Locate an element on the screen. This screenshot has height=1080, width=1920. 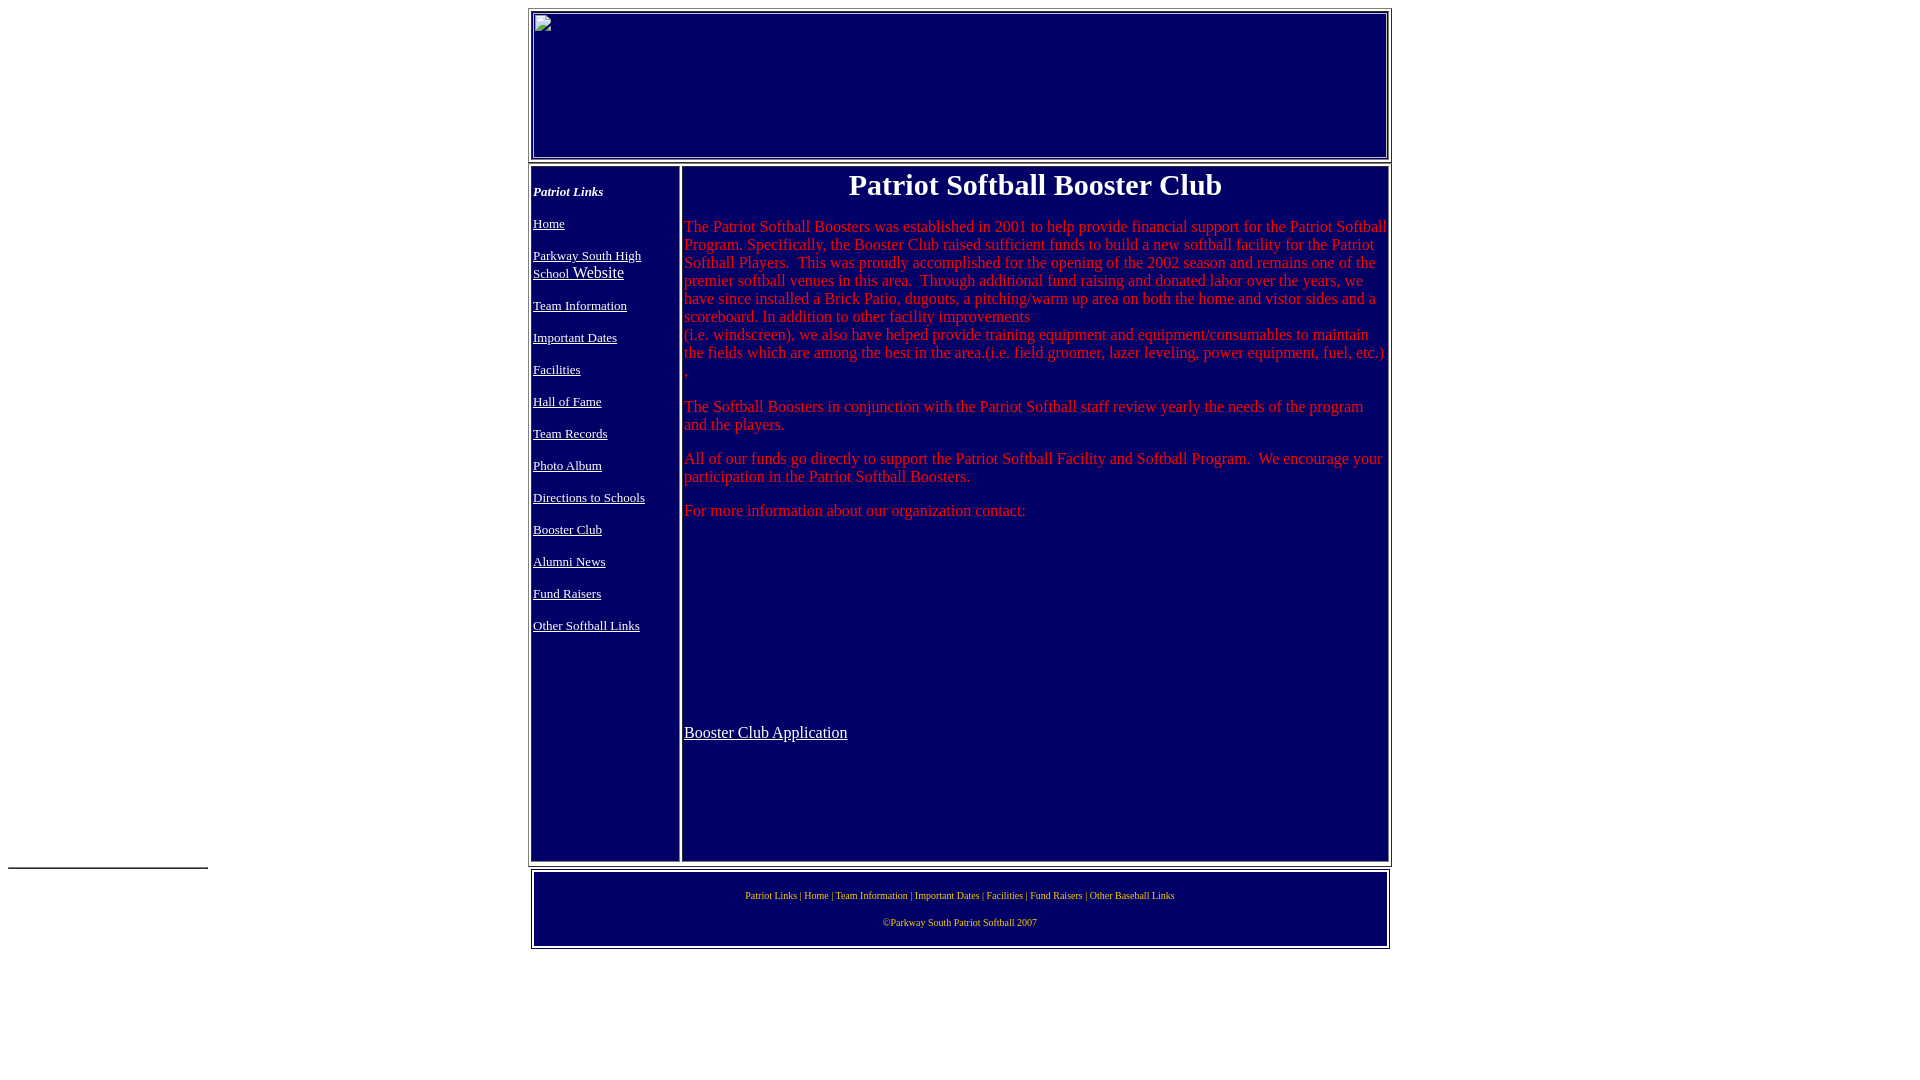
Photo Album is located at coordinates (568, 465).